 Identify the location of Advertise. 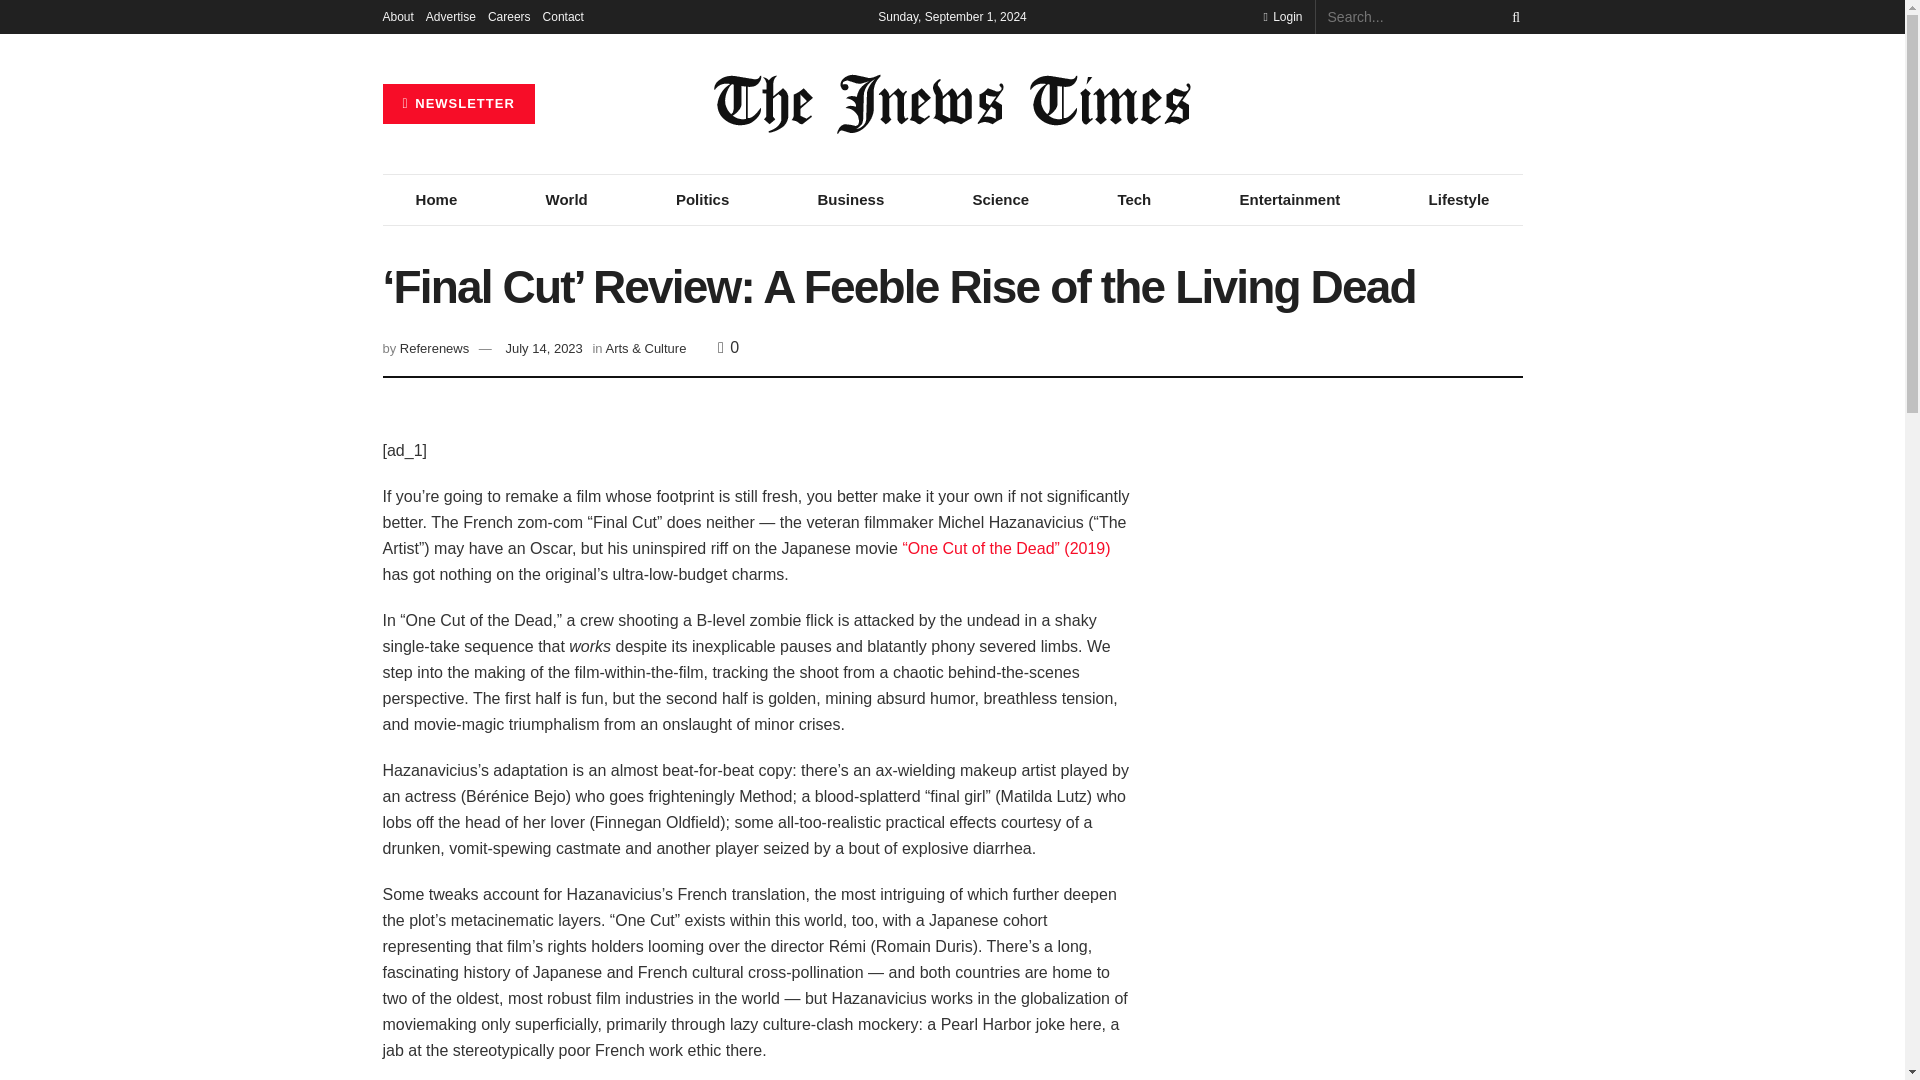
(451, 16).